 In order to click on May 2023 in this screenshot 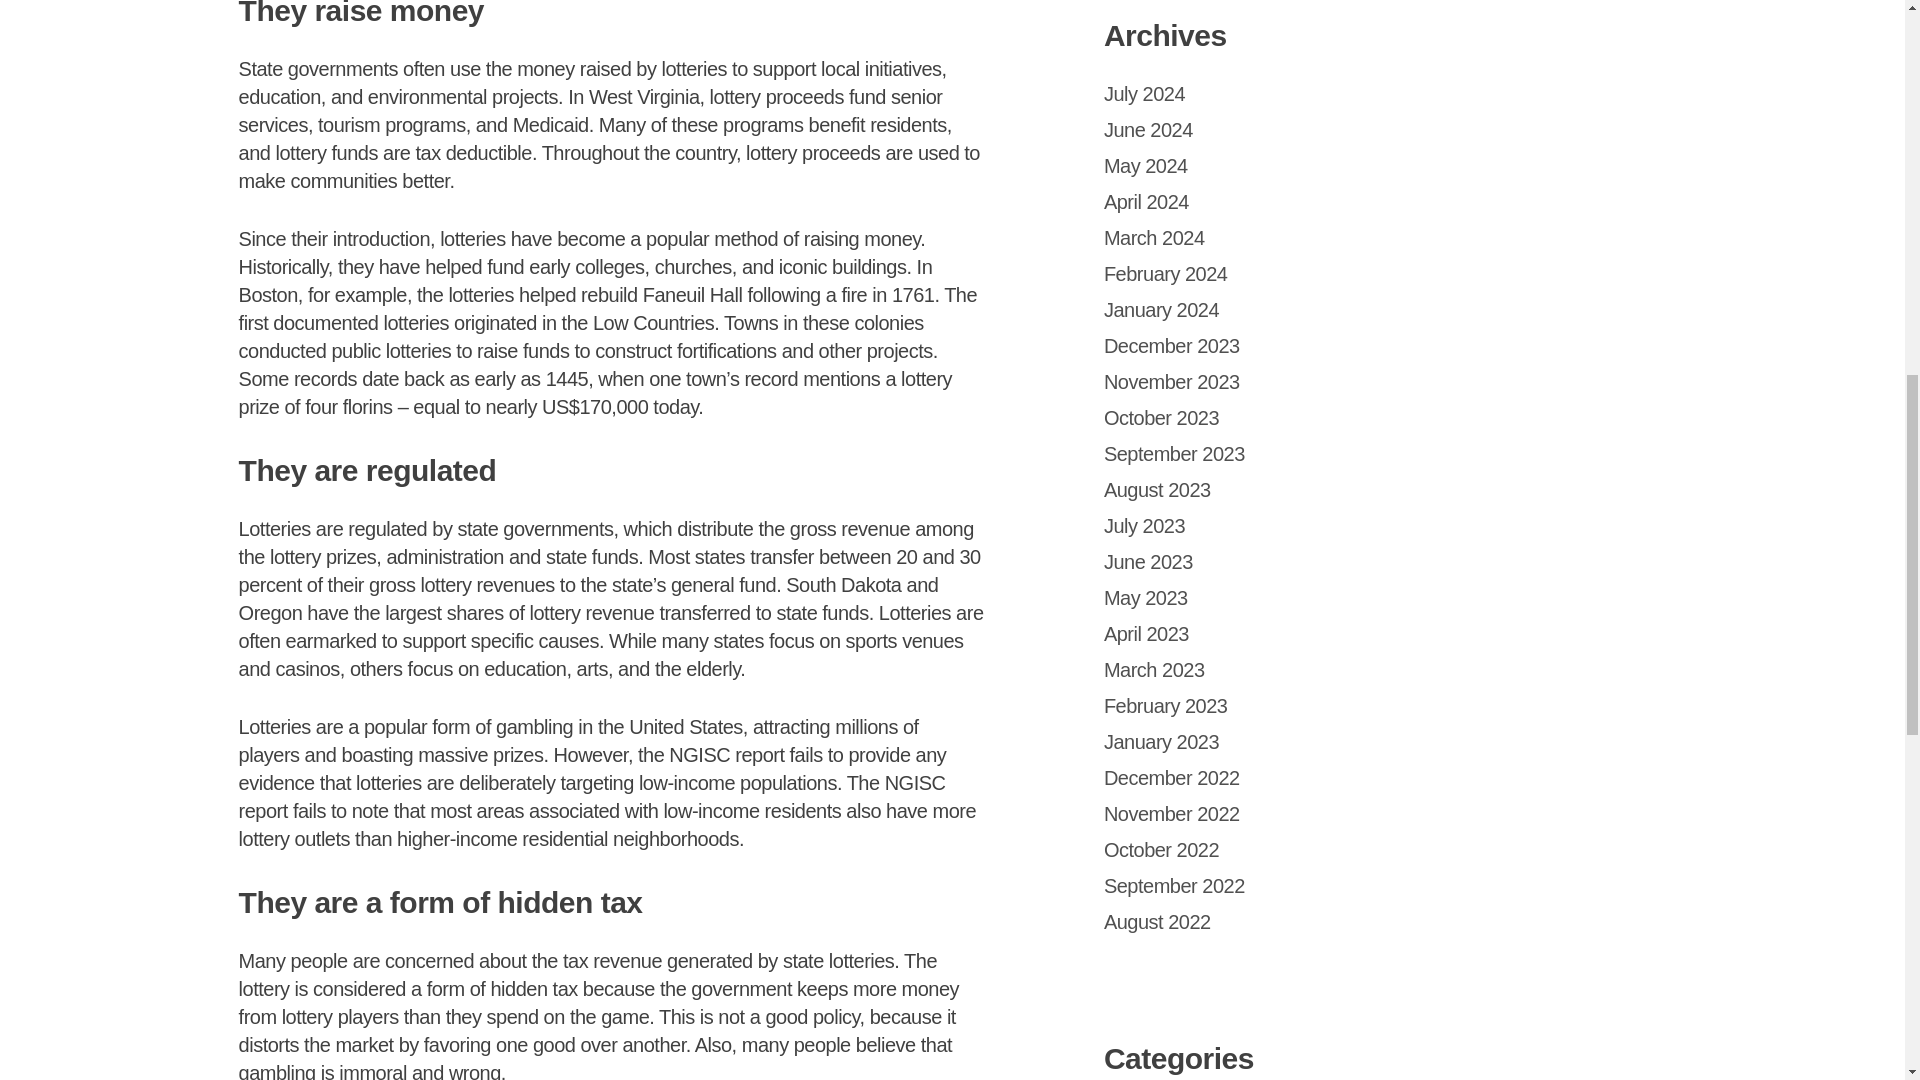, I will do `click(1146, 598)`.